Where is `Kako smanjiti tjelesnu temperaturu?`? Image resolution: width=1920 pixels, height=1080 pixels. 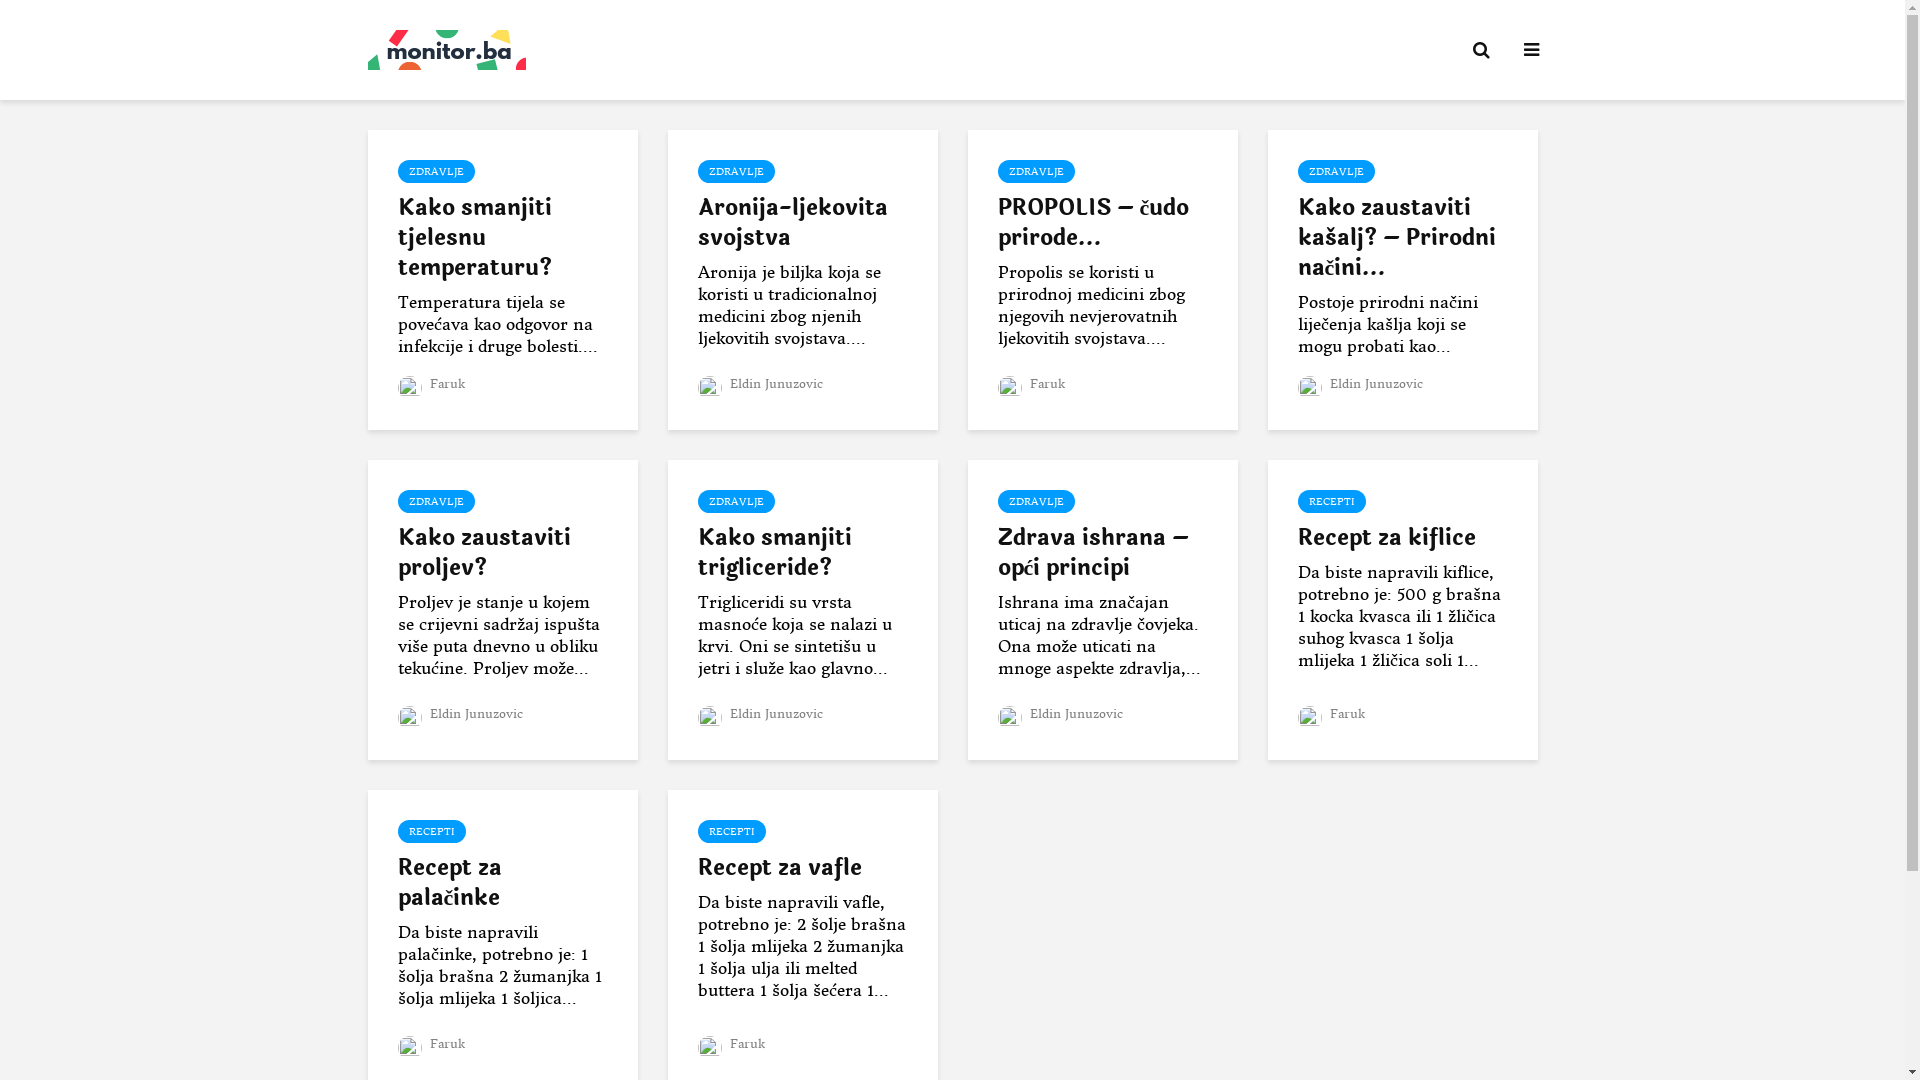 Kako smanjiti tjelesnu temperaturu? is located at coordinates (503, 238).